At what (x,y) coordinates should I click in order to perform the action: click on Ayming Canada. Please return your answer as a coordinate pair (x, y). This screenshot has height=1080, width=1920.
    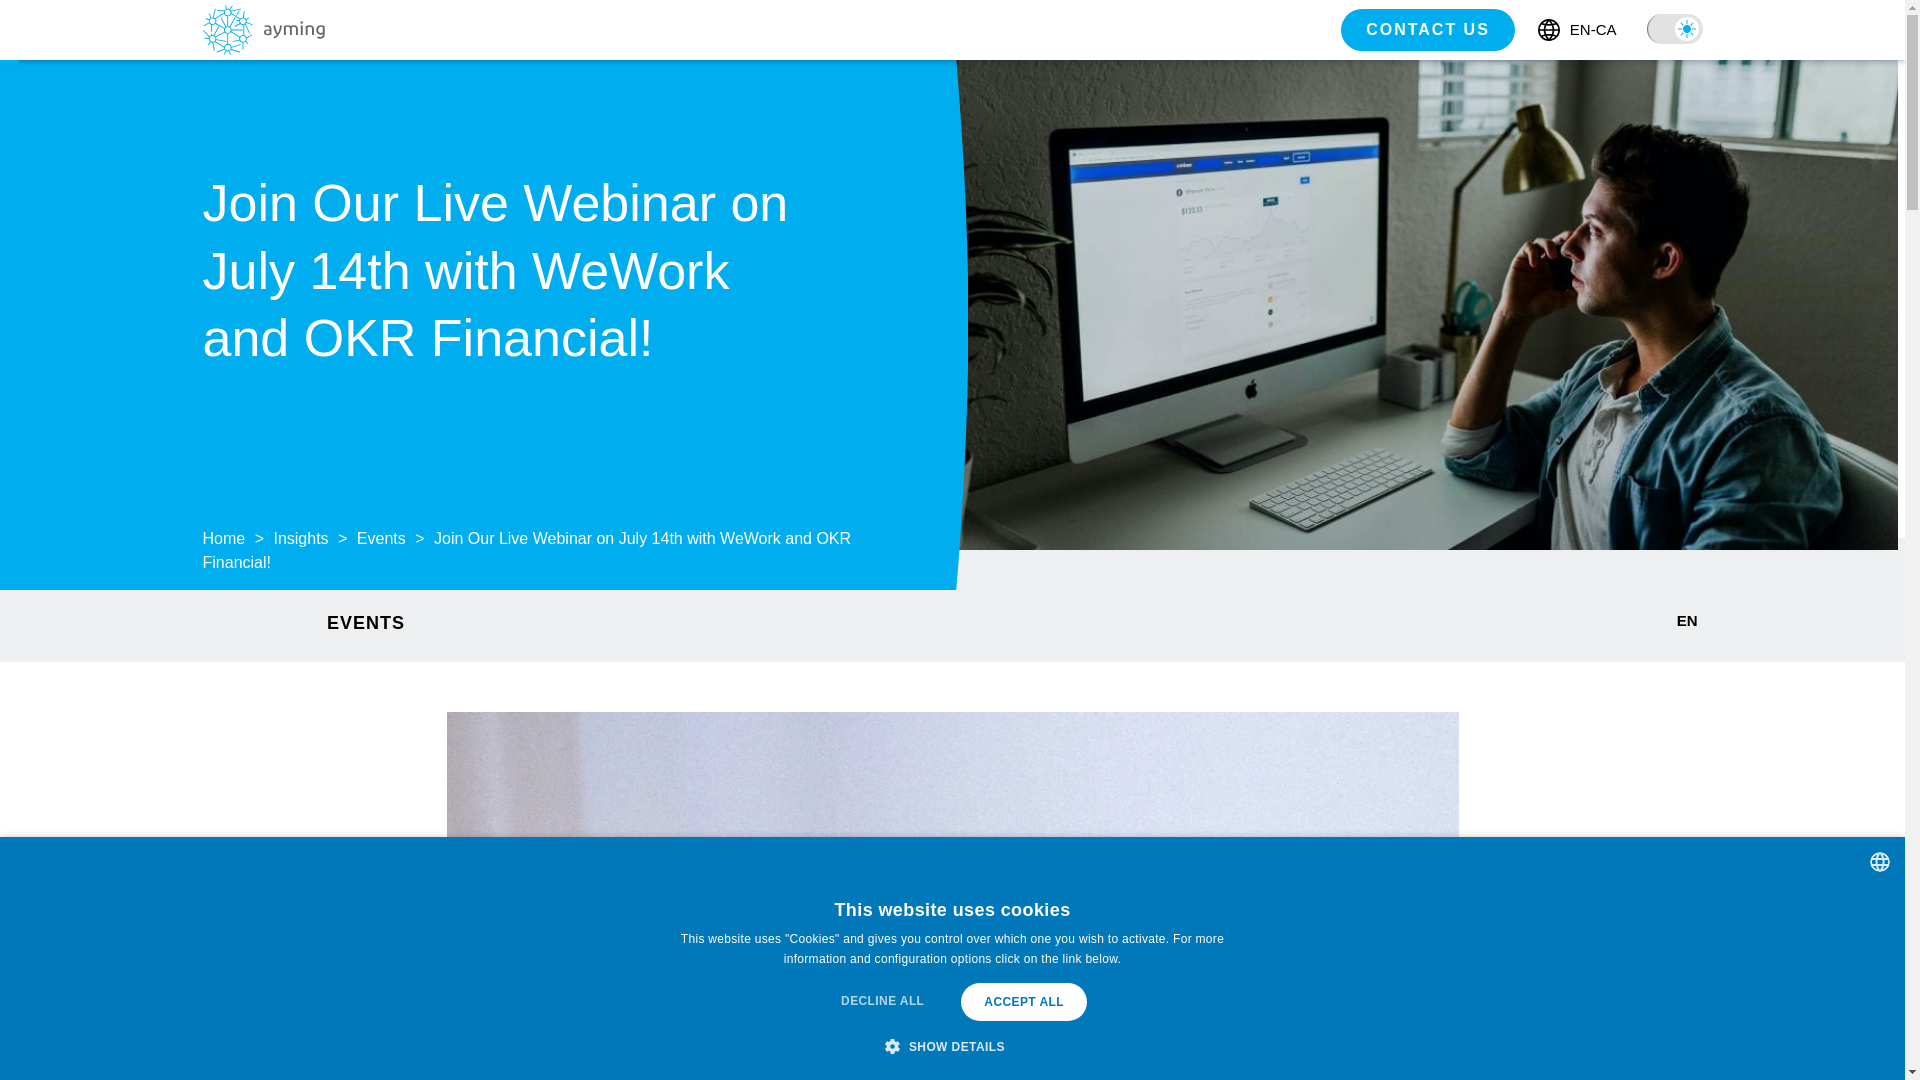
    Looking at the image, I should click on (262, 48).